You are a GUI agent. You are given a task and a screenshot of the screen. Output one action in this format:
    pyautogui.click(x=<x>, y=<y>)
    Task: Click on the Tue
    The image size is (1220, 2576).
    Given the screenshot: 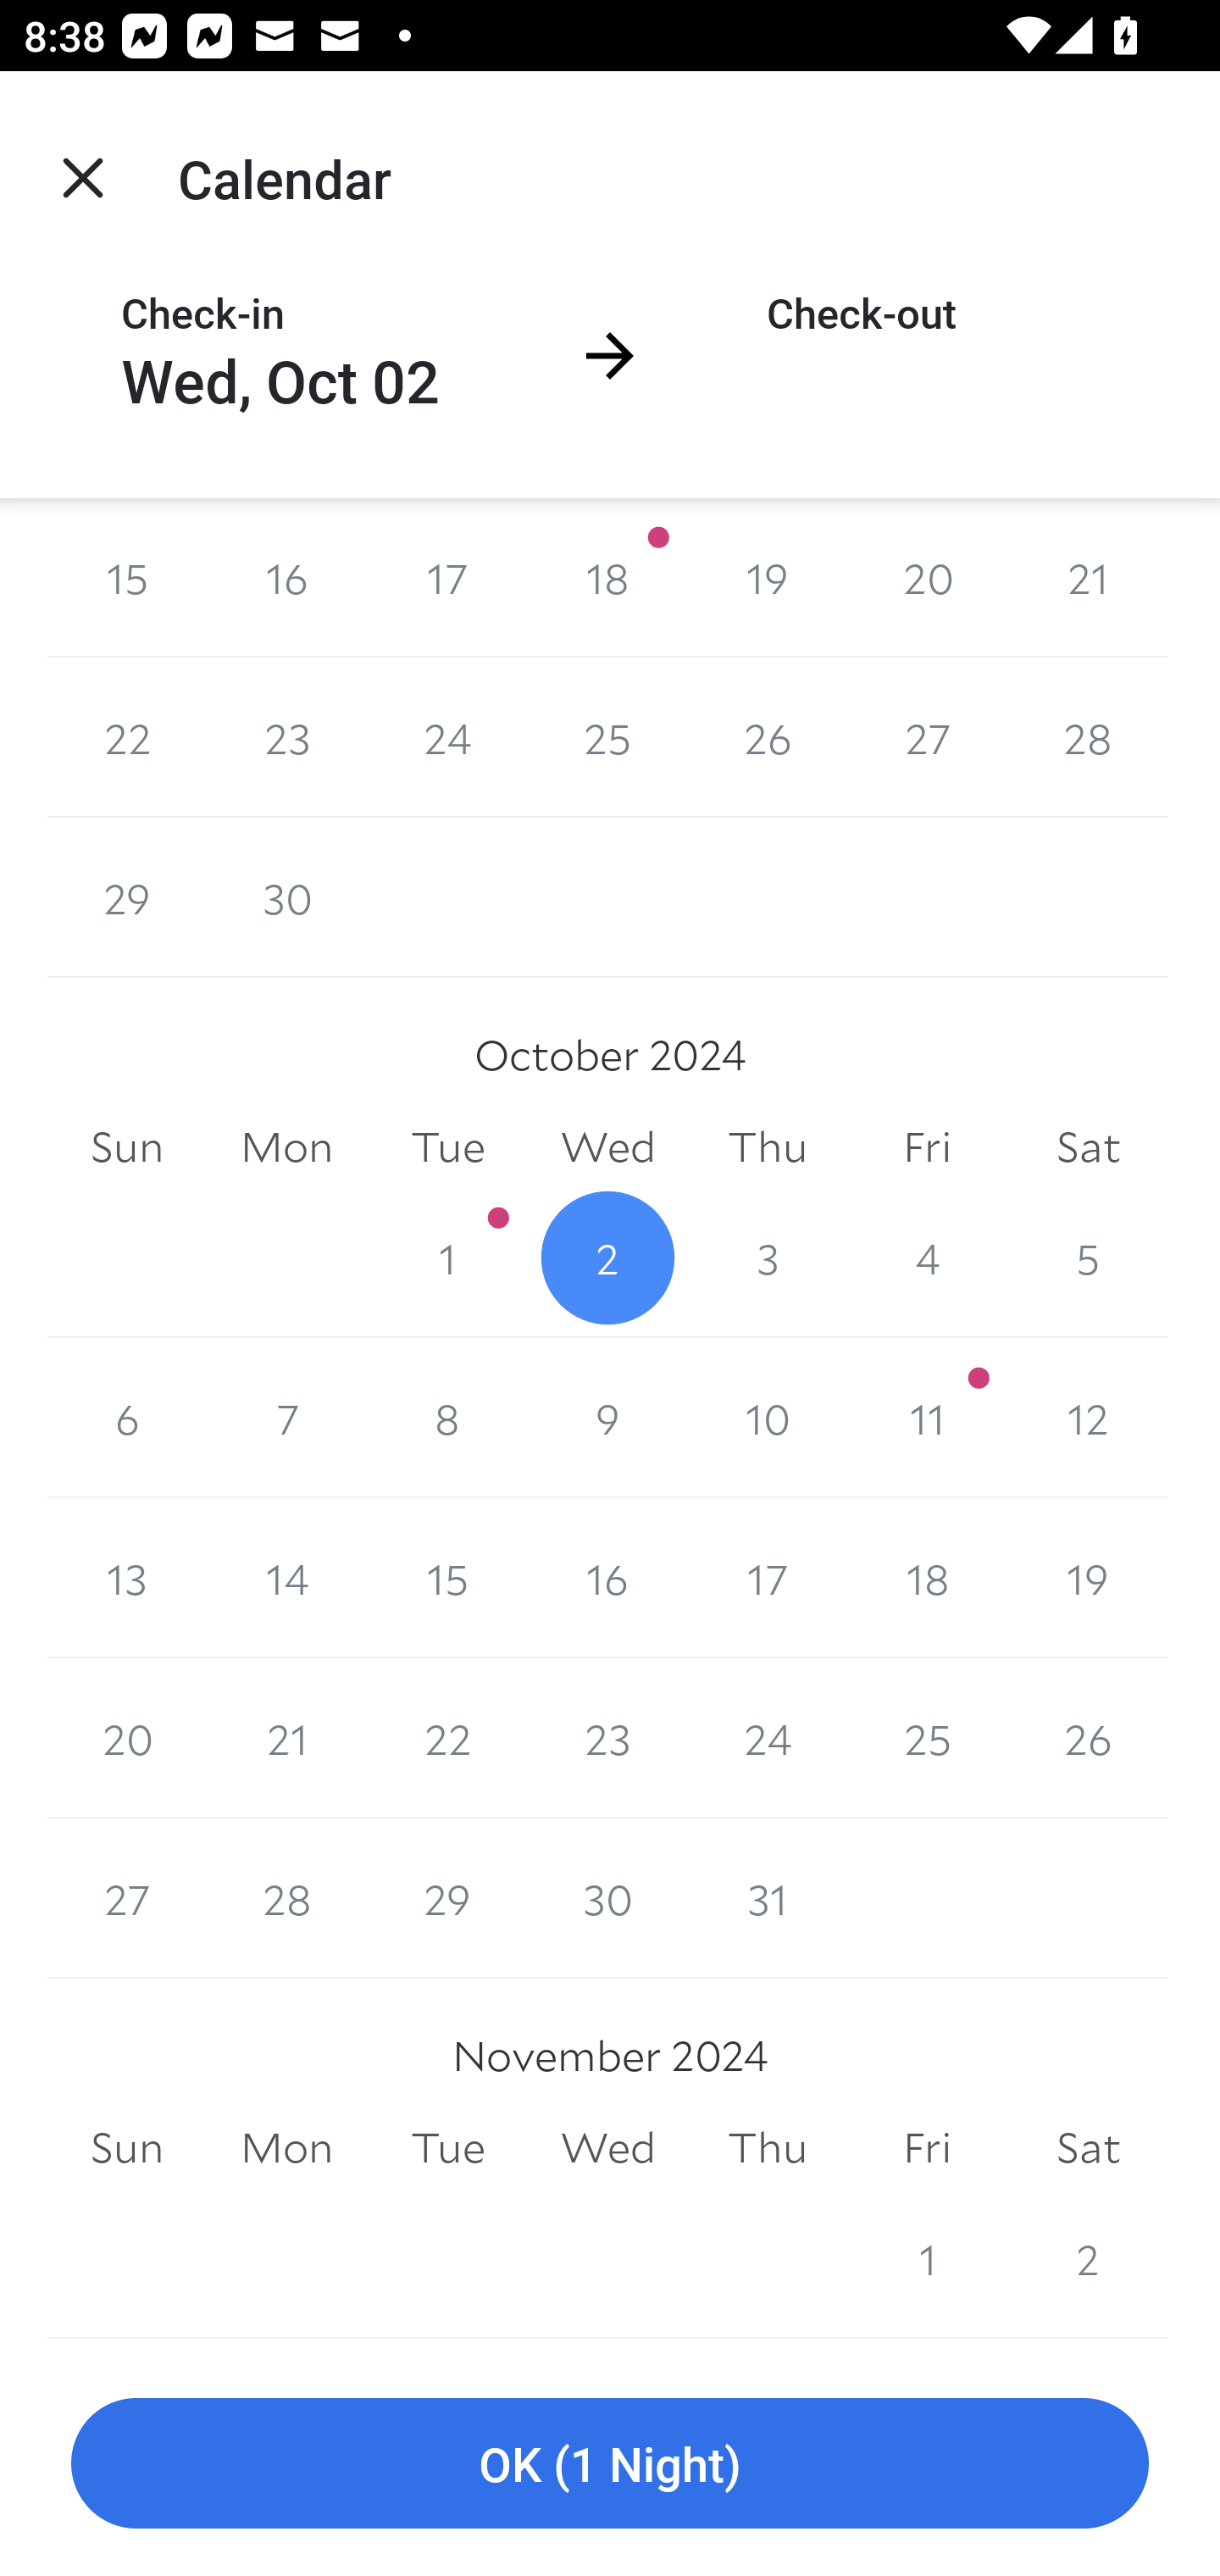 What is the action you would take?
    pyautogui.click(x=447, y=1147)
    